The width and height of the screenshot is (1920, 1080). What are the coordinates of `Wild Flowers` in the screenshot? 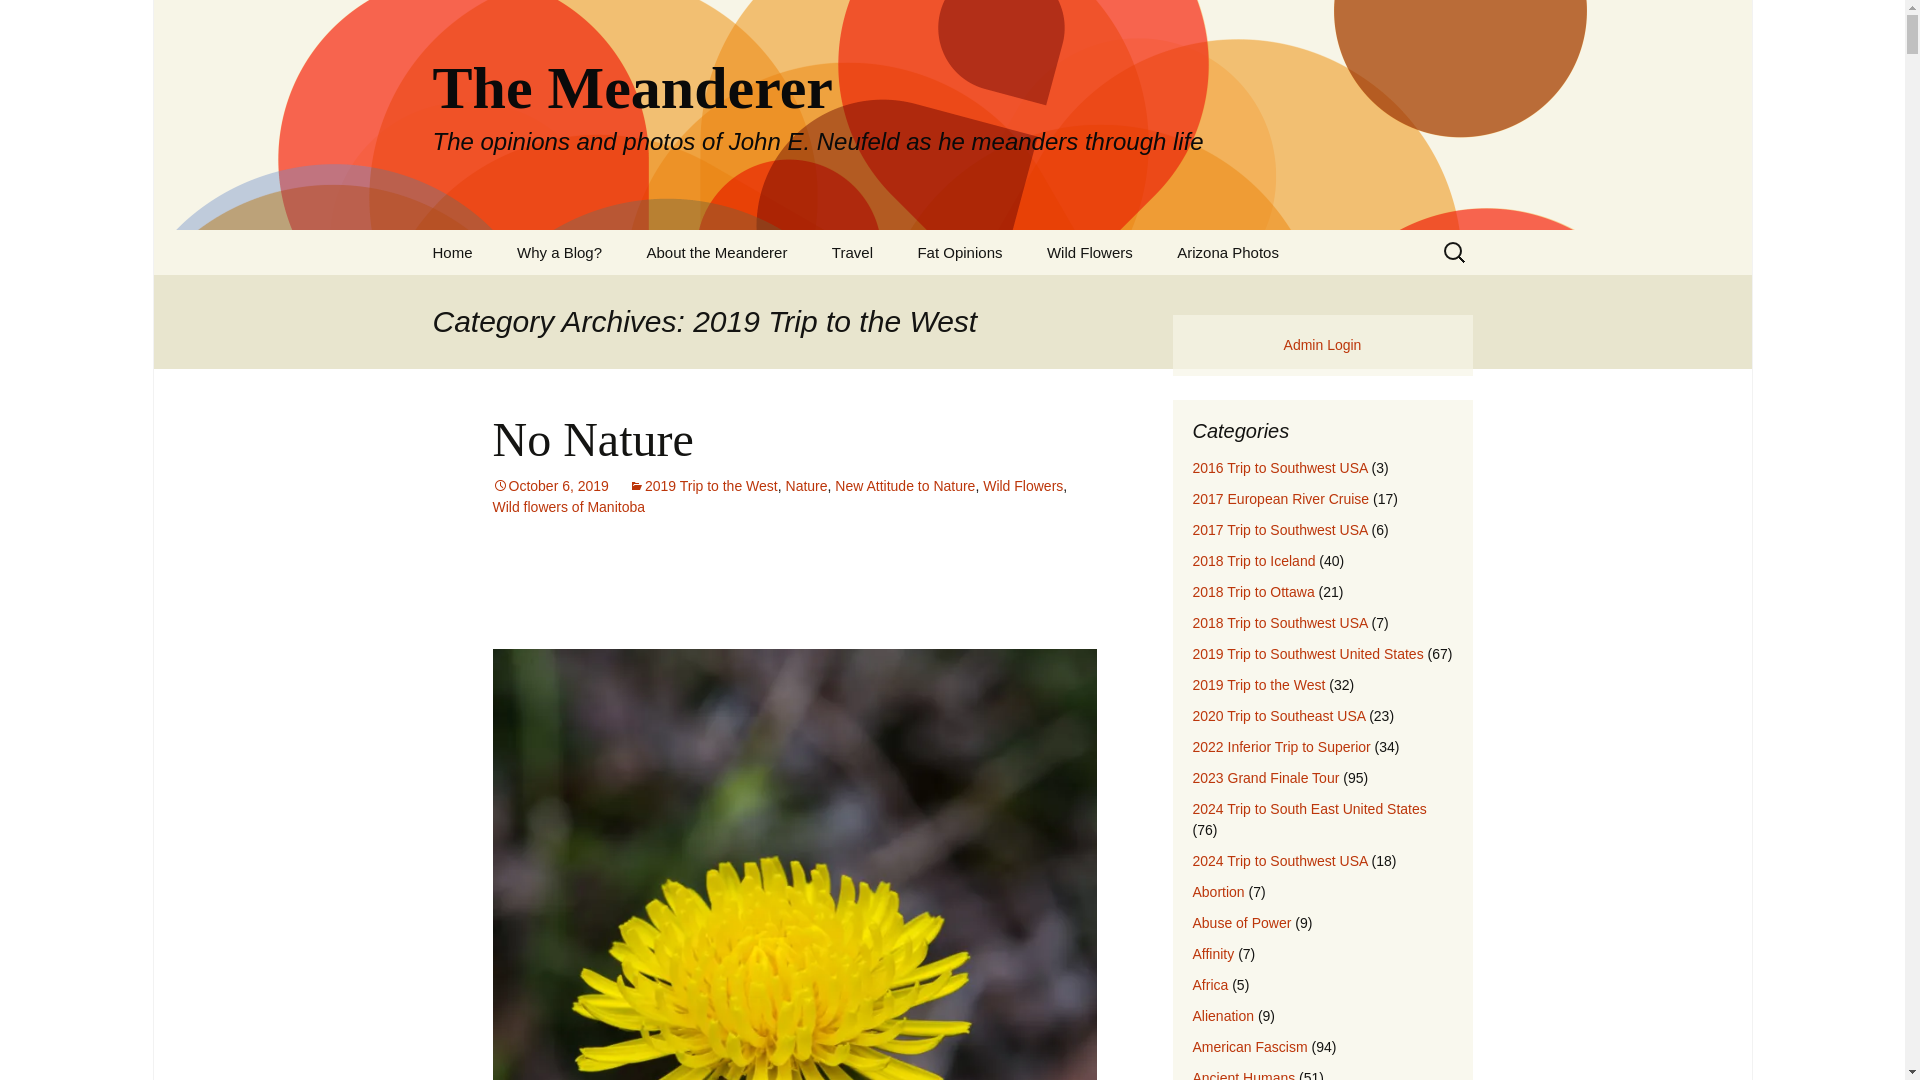 It's located at (1090, 252).